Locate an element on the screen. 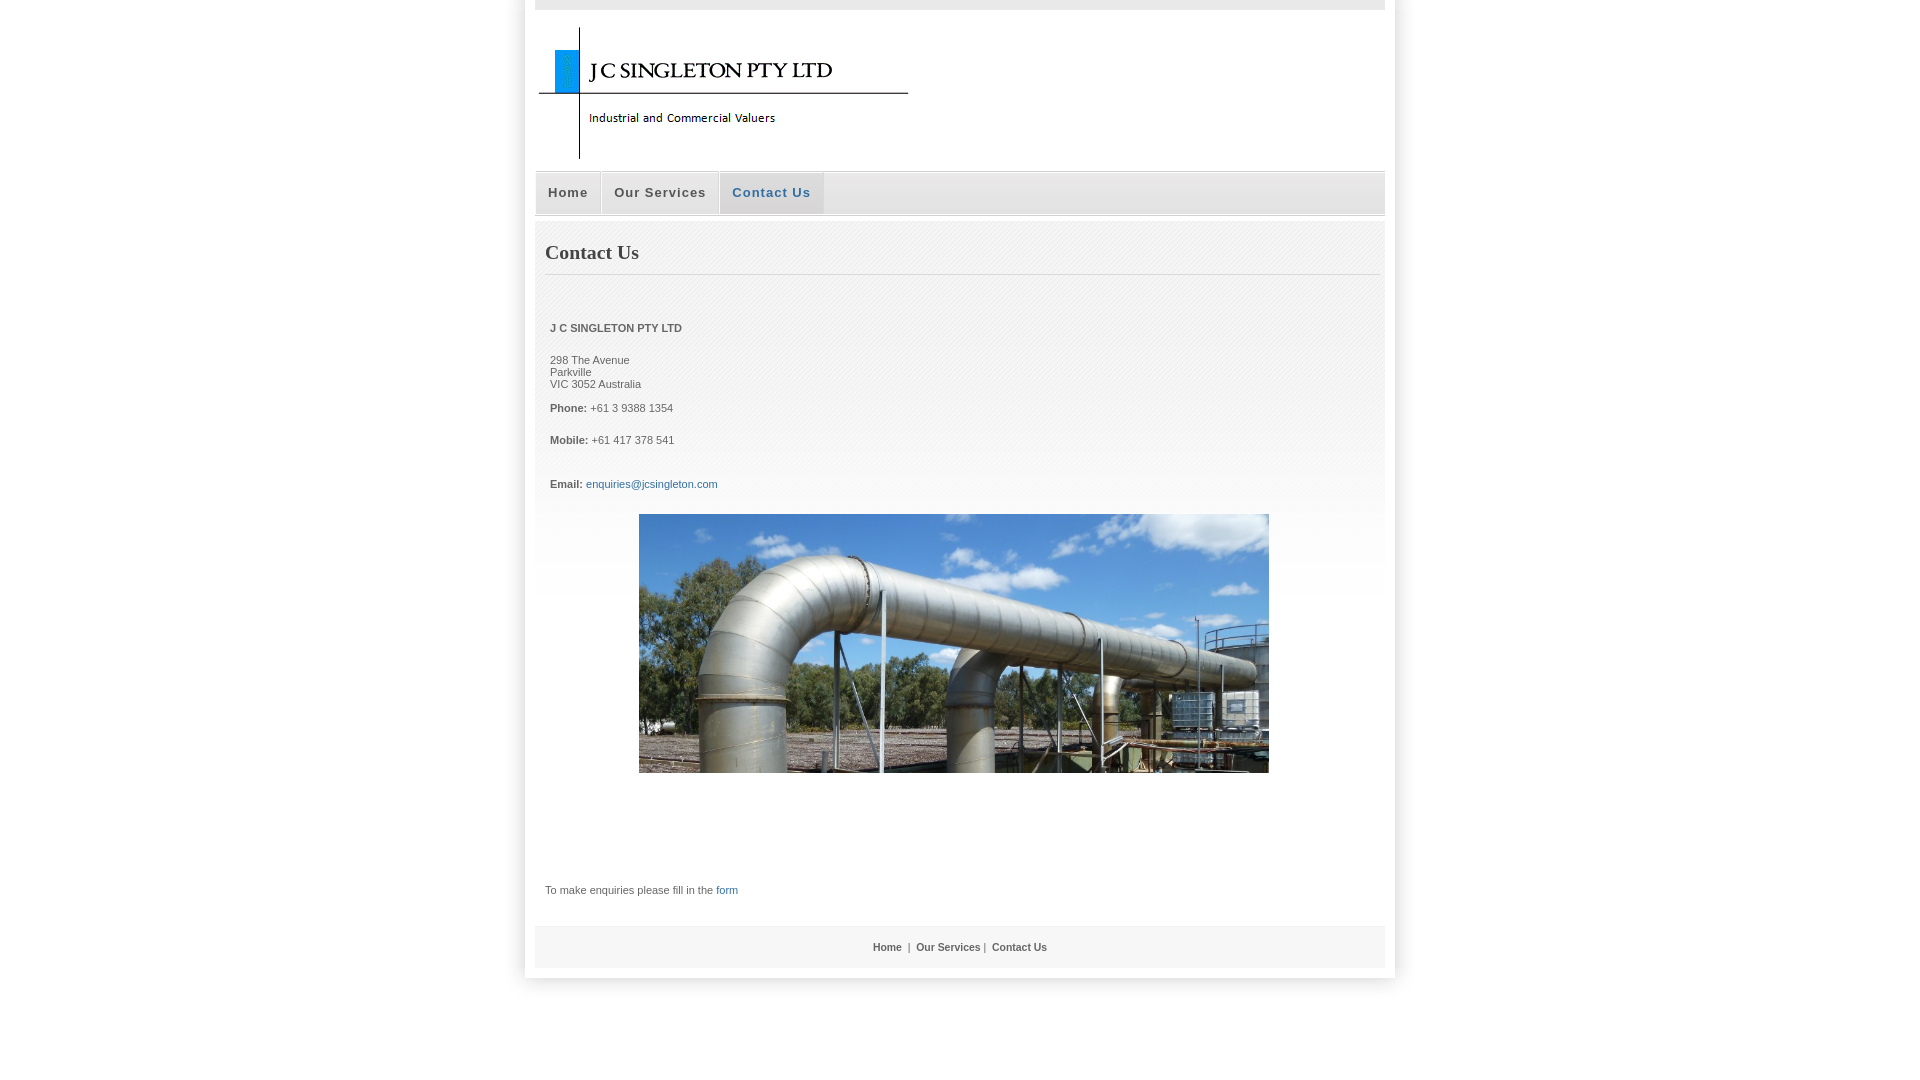 The height and width of the screenshot is (1080, 1920). form is located at coordinates (727, 890).